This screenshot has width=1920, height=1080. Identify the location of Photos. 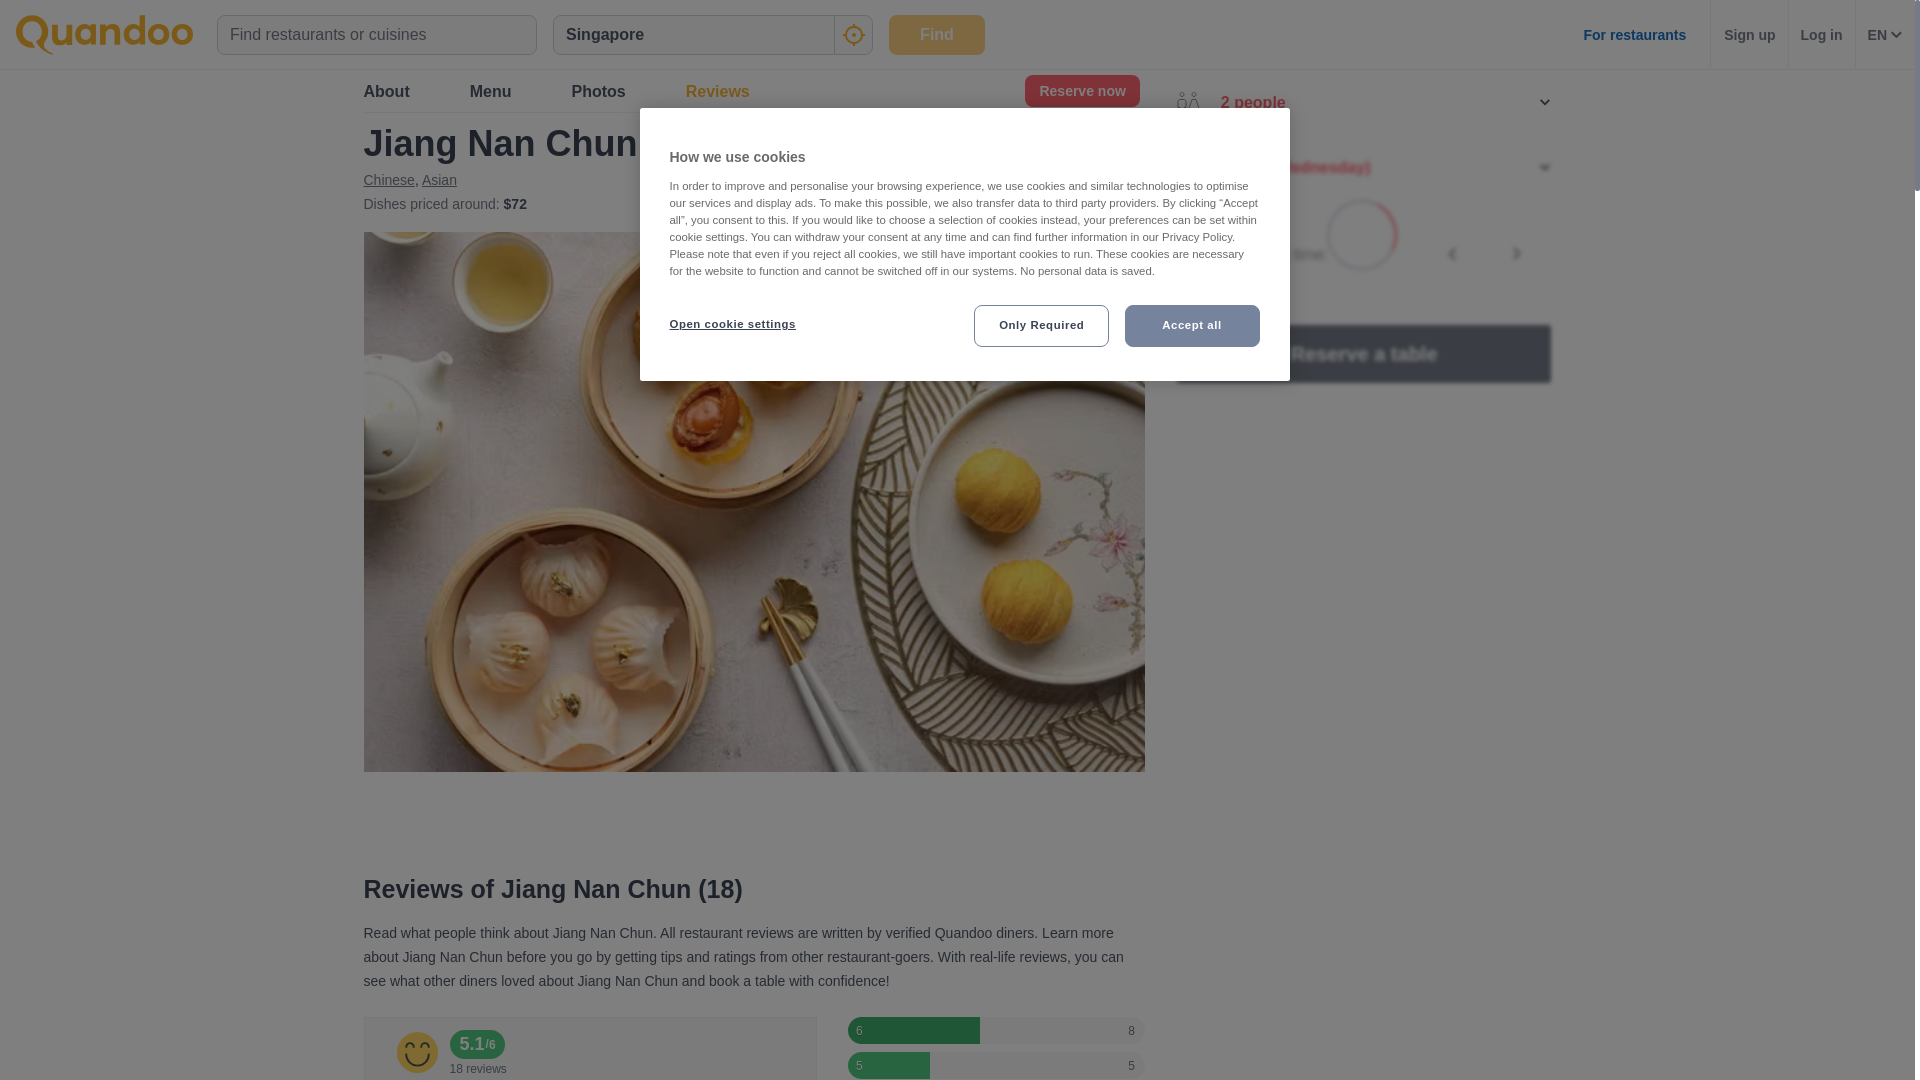
(598, 92).